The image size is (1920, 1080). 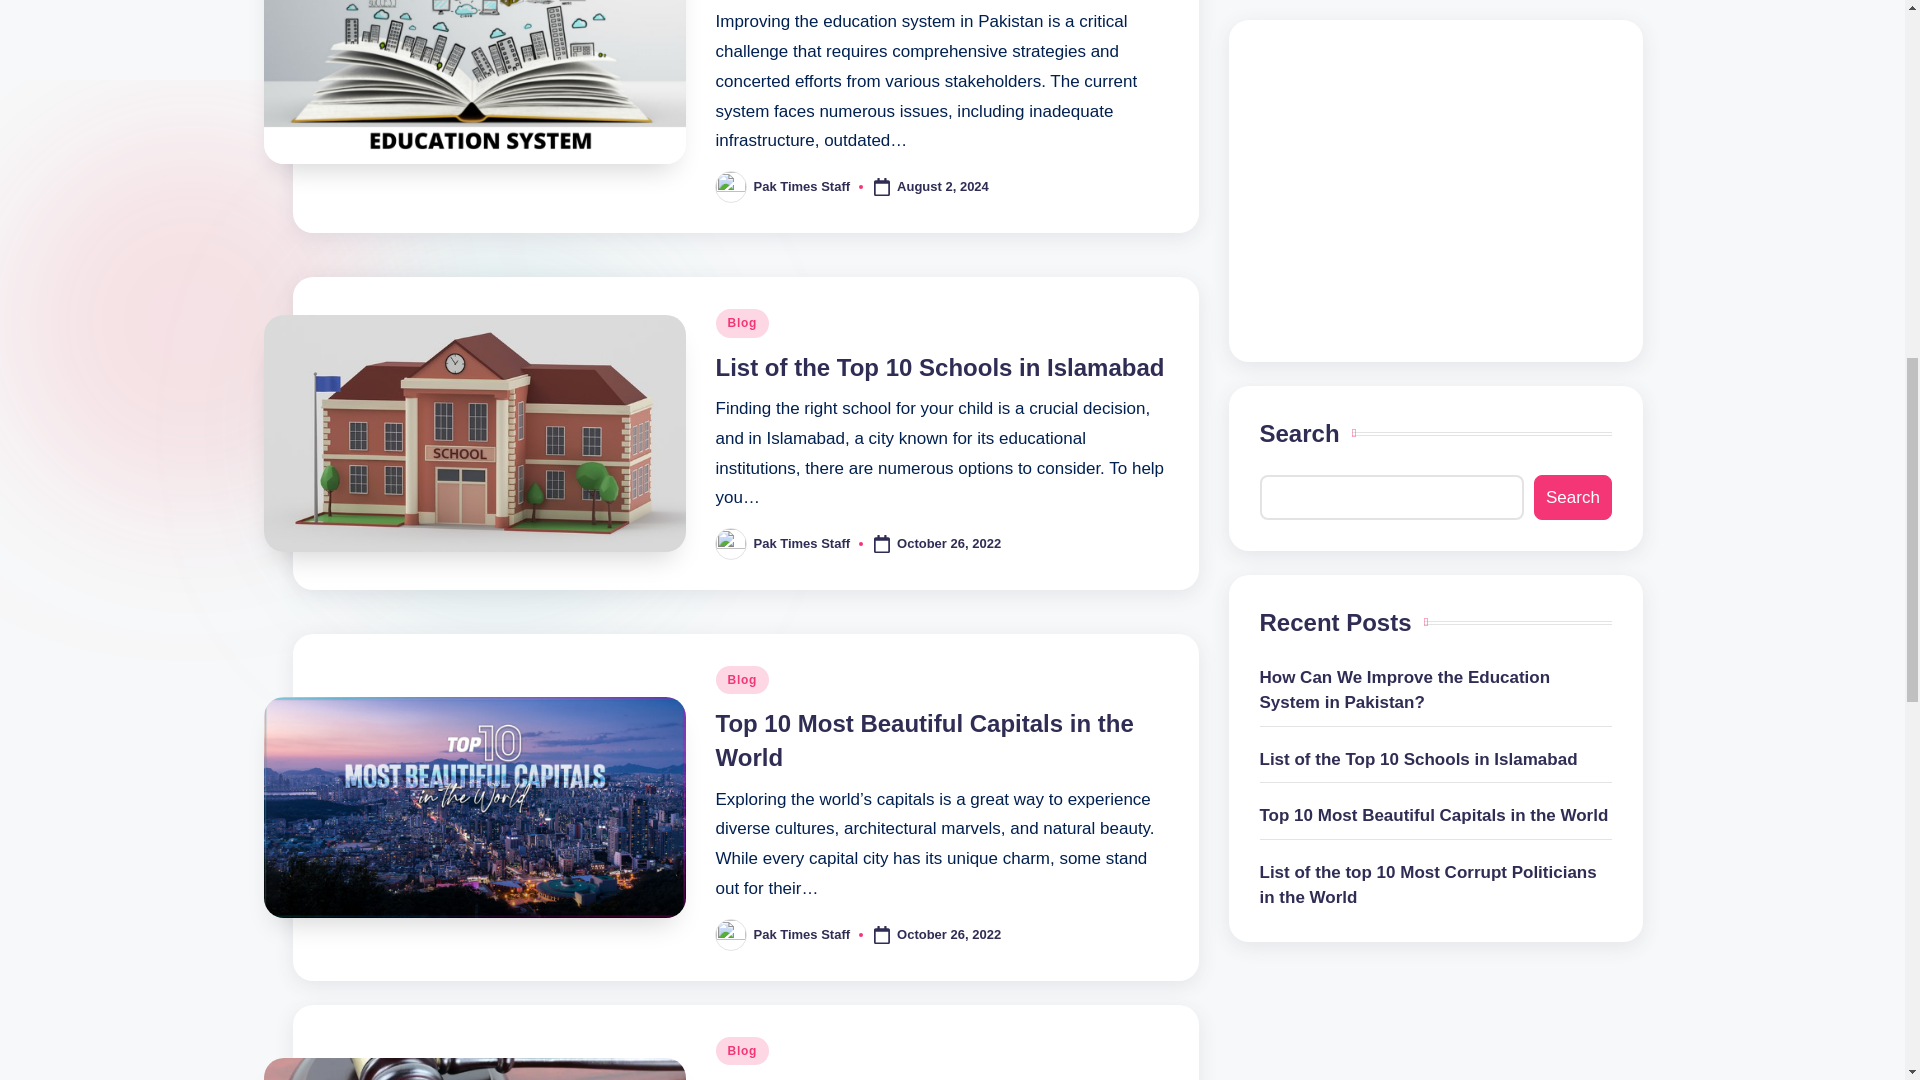 I want to click on View all posts by Pak Times Staff, so click(x=802, y=186).